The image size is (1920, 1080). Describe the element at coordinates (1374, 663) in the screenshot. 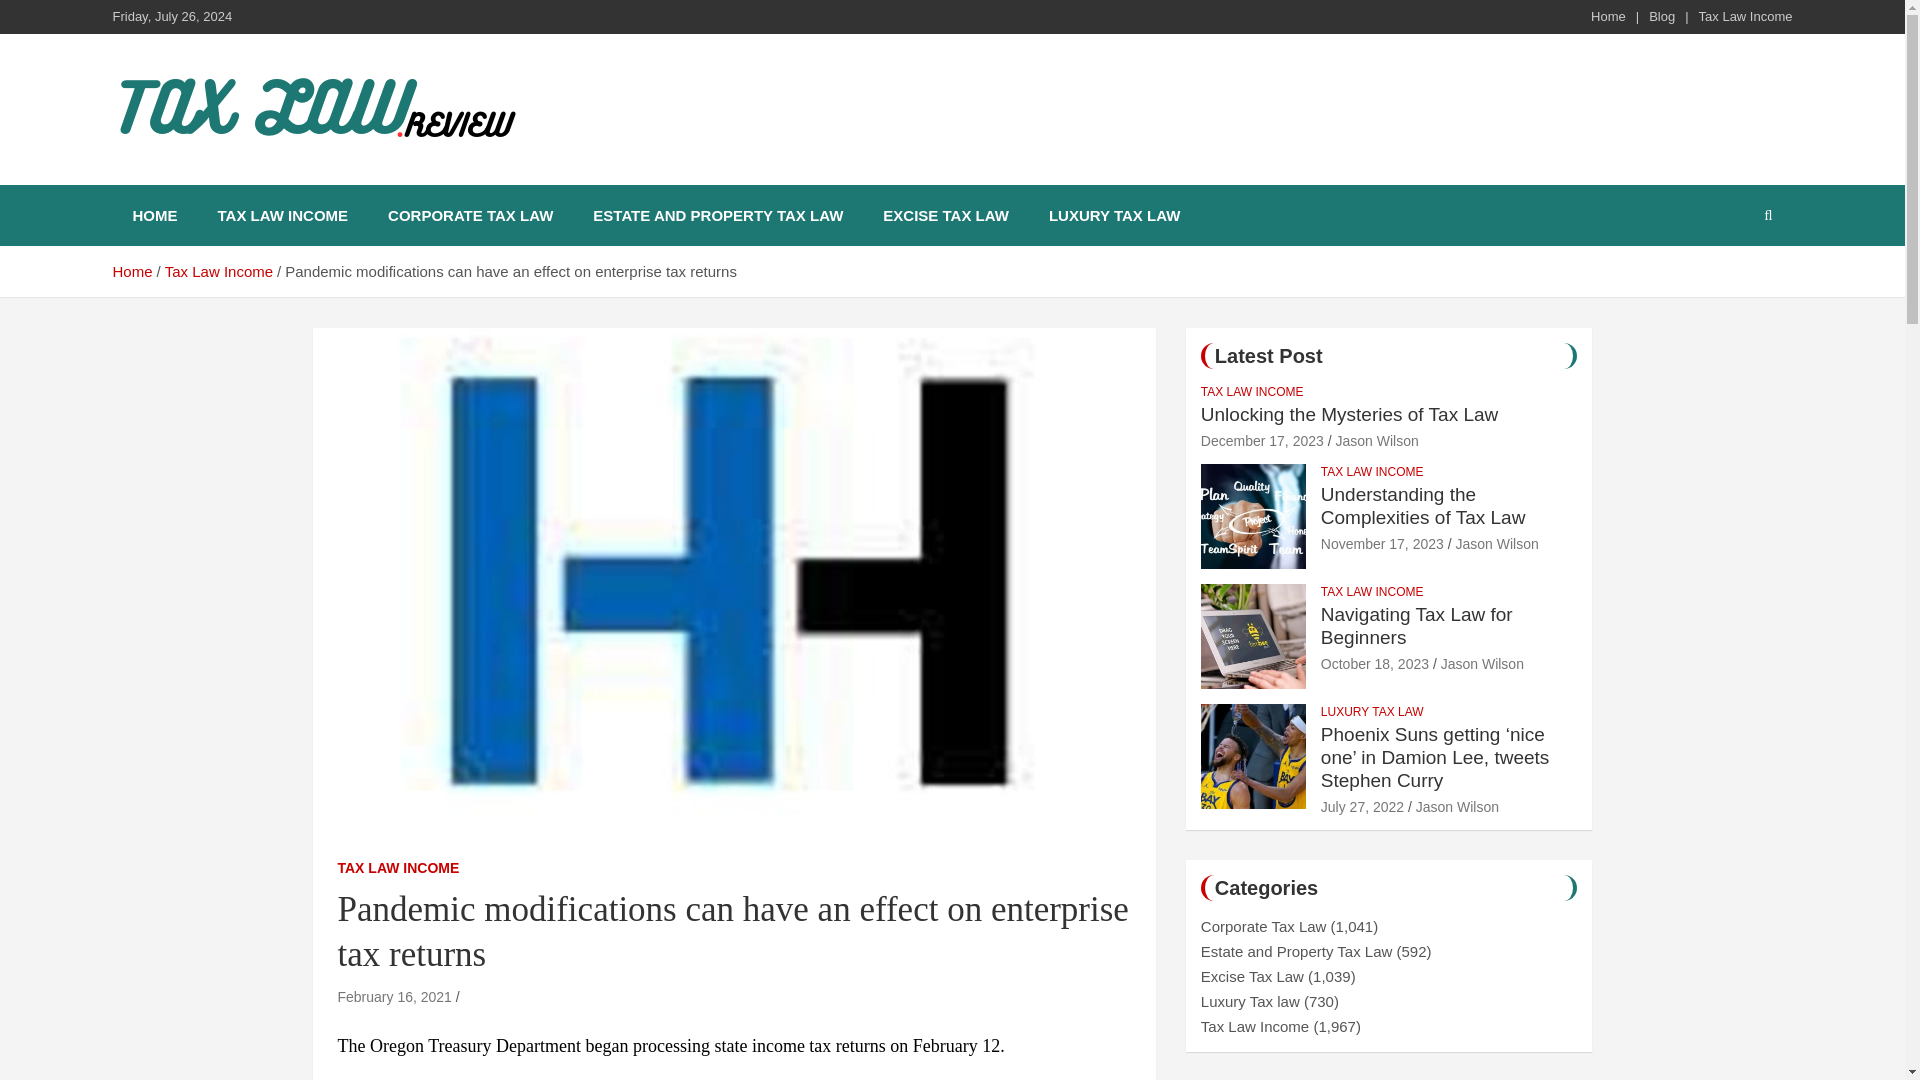

I see `October 18, 2023` at that location.